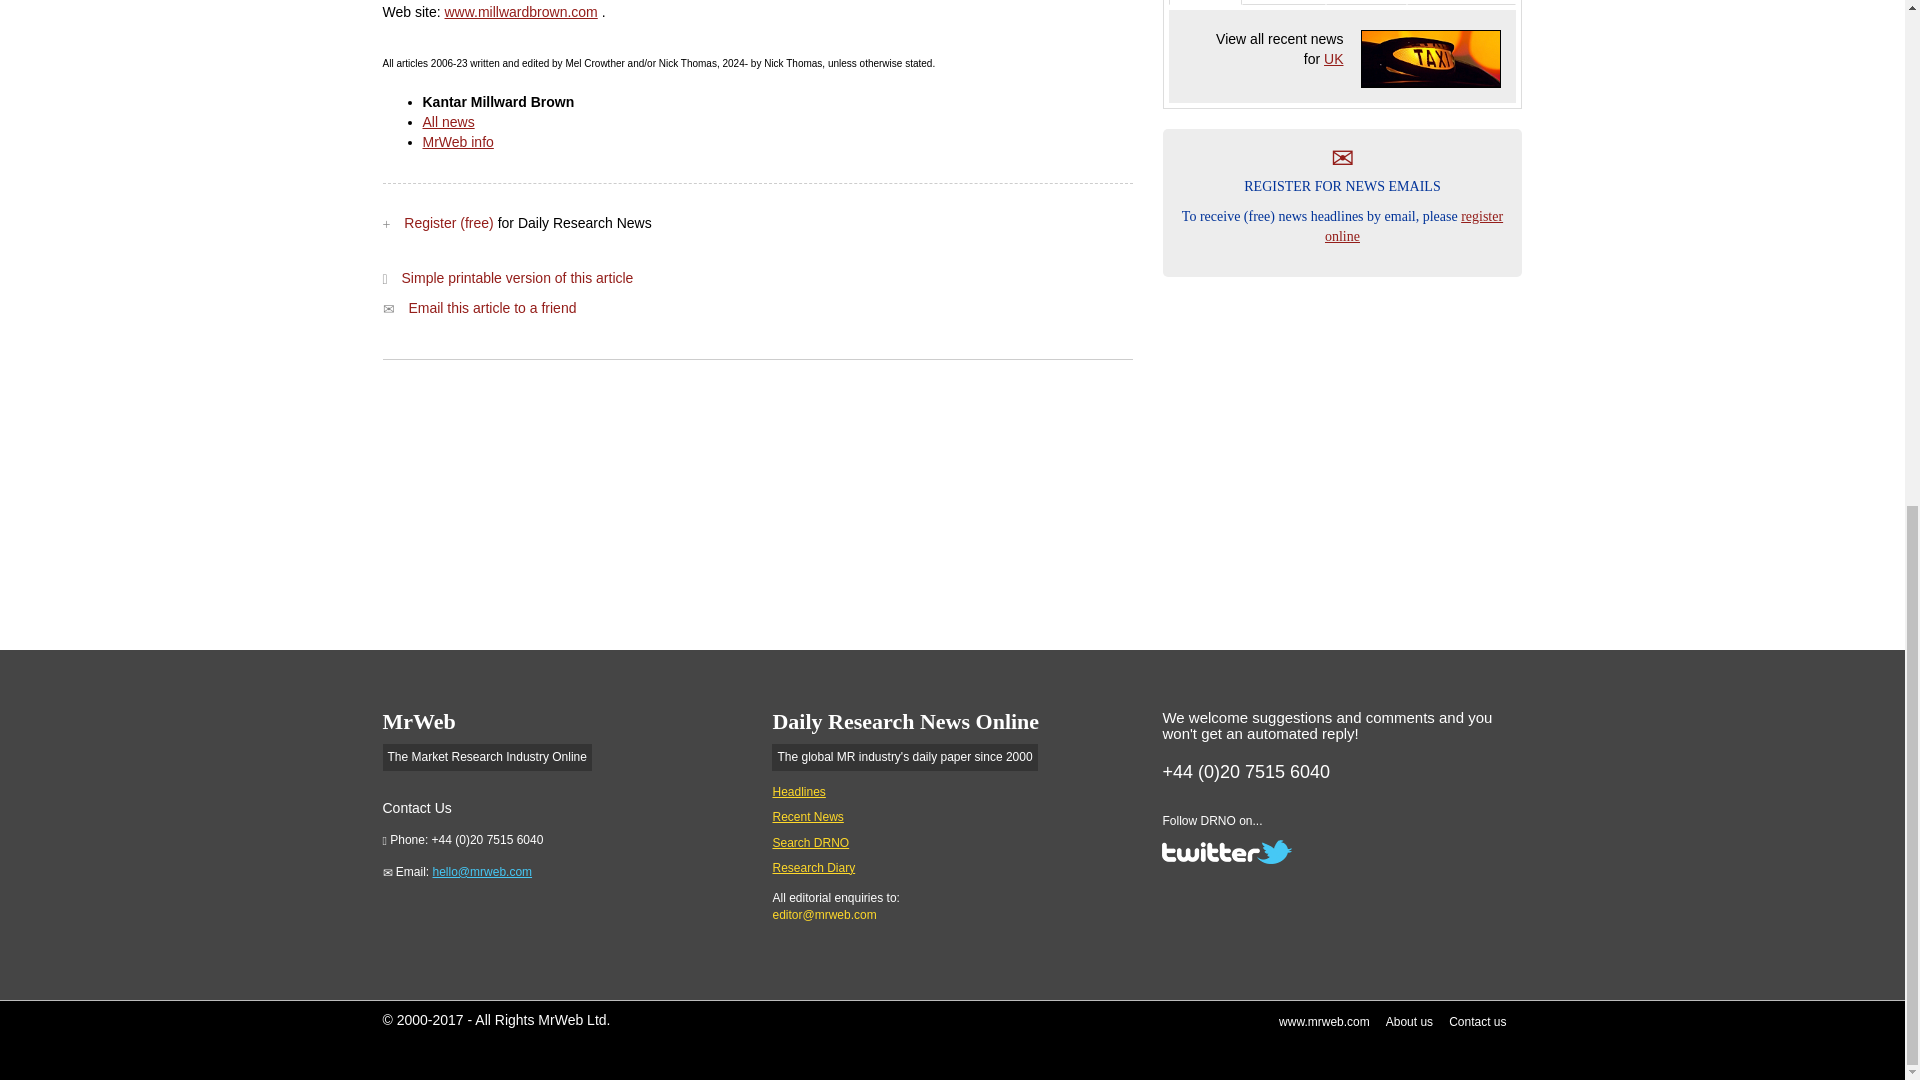 The height and width of the screenshot is (1080, 1920). Describe the element at coordinates (1366, 2) in the screenshot. I see `Asia` at that location.